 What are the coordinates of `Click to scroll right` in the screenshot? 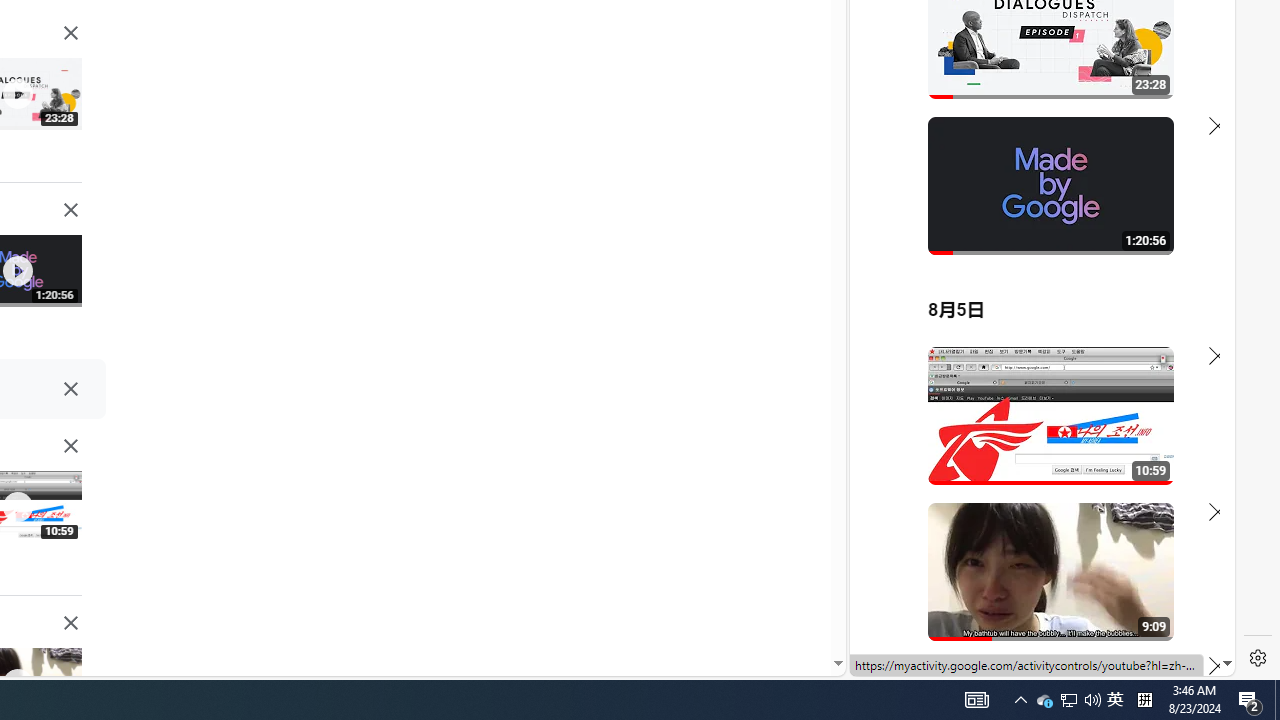 It's located at (1196, 84).